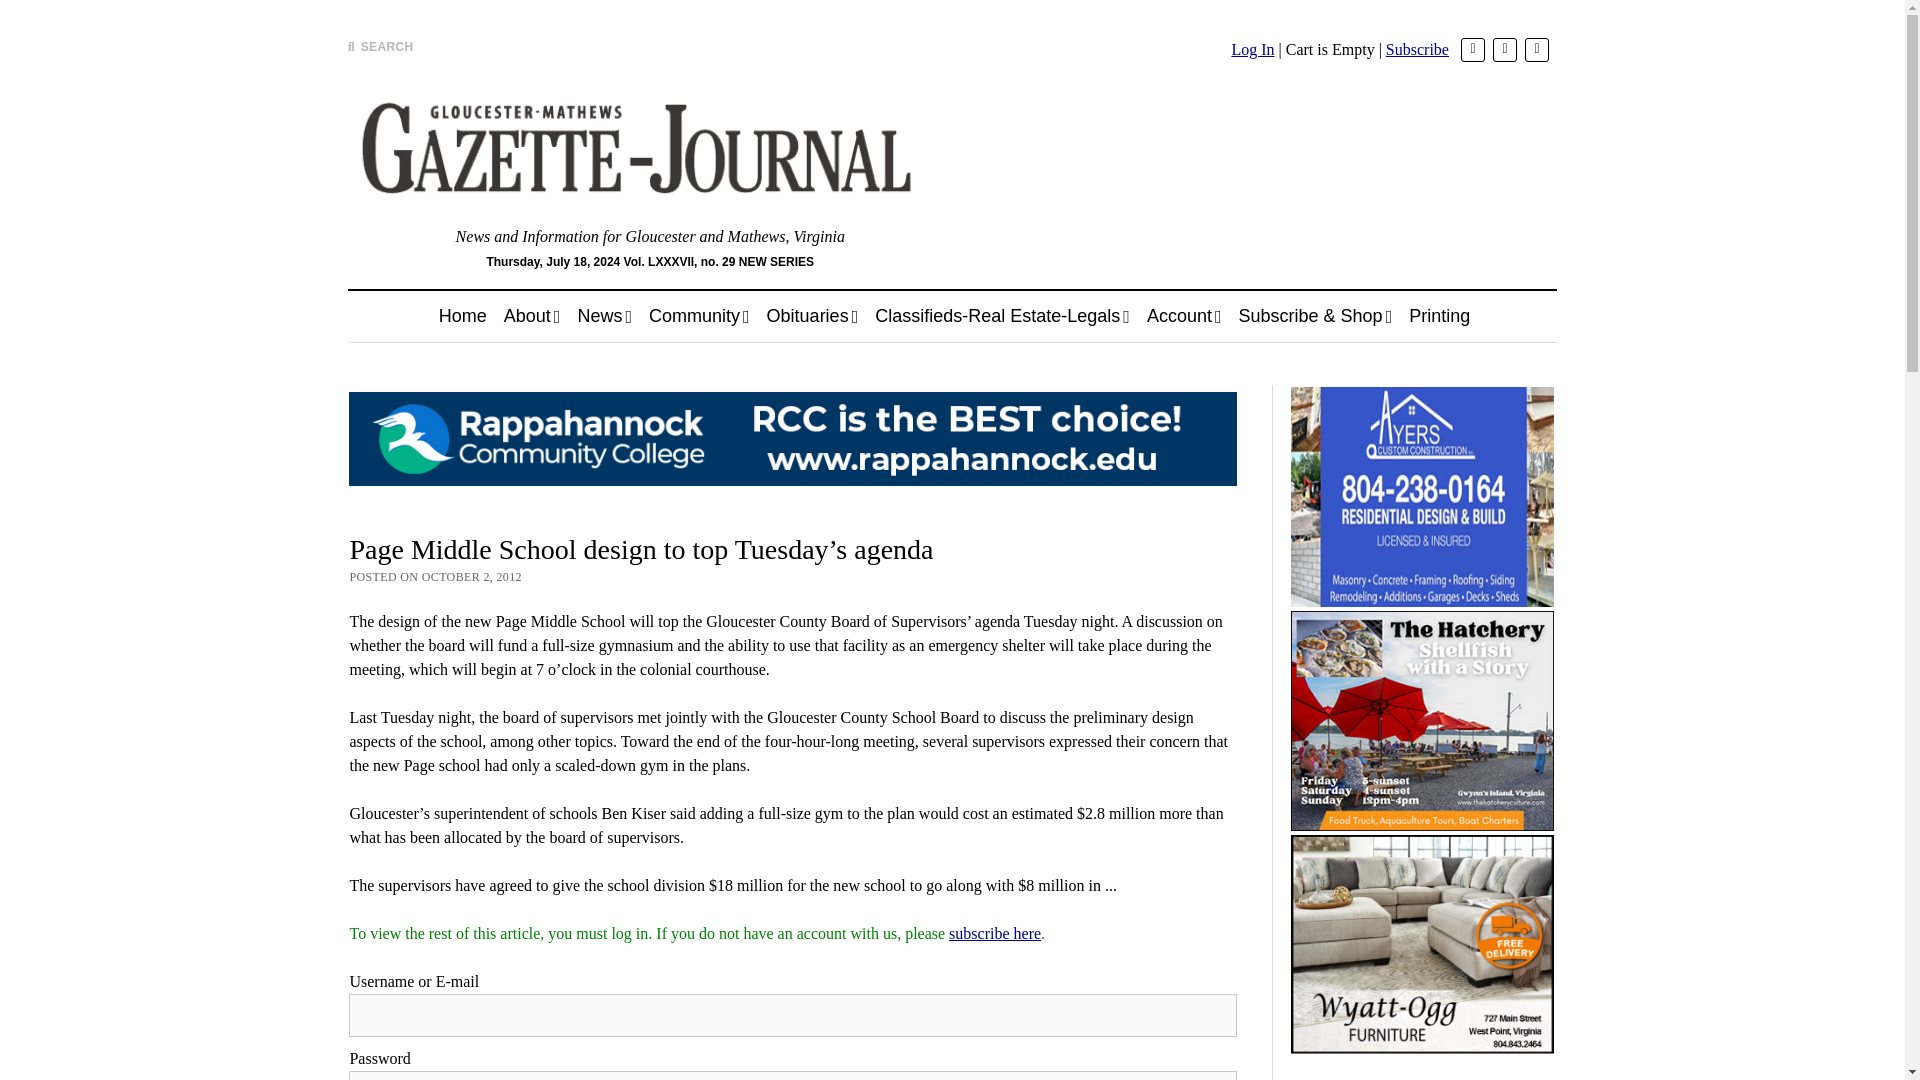 This screenshot has height=1080, width=1920. What do you see at coordinates (1504, 49) in the screenshot?
I see `facebook` at bounding box center [1504, 49].